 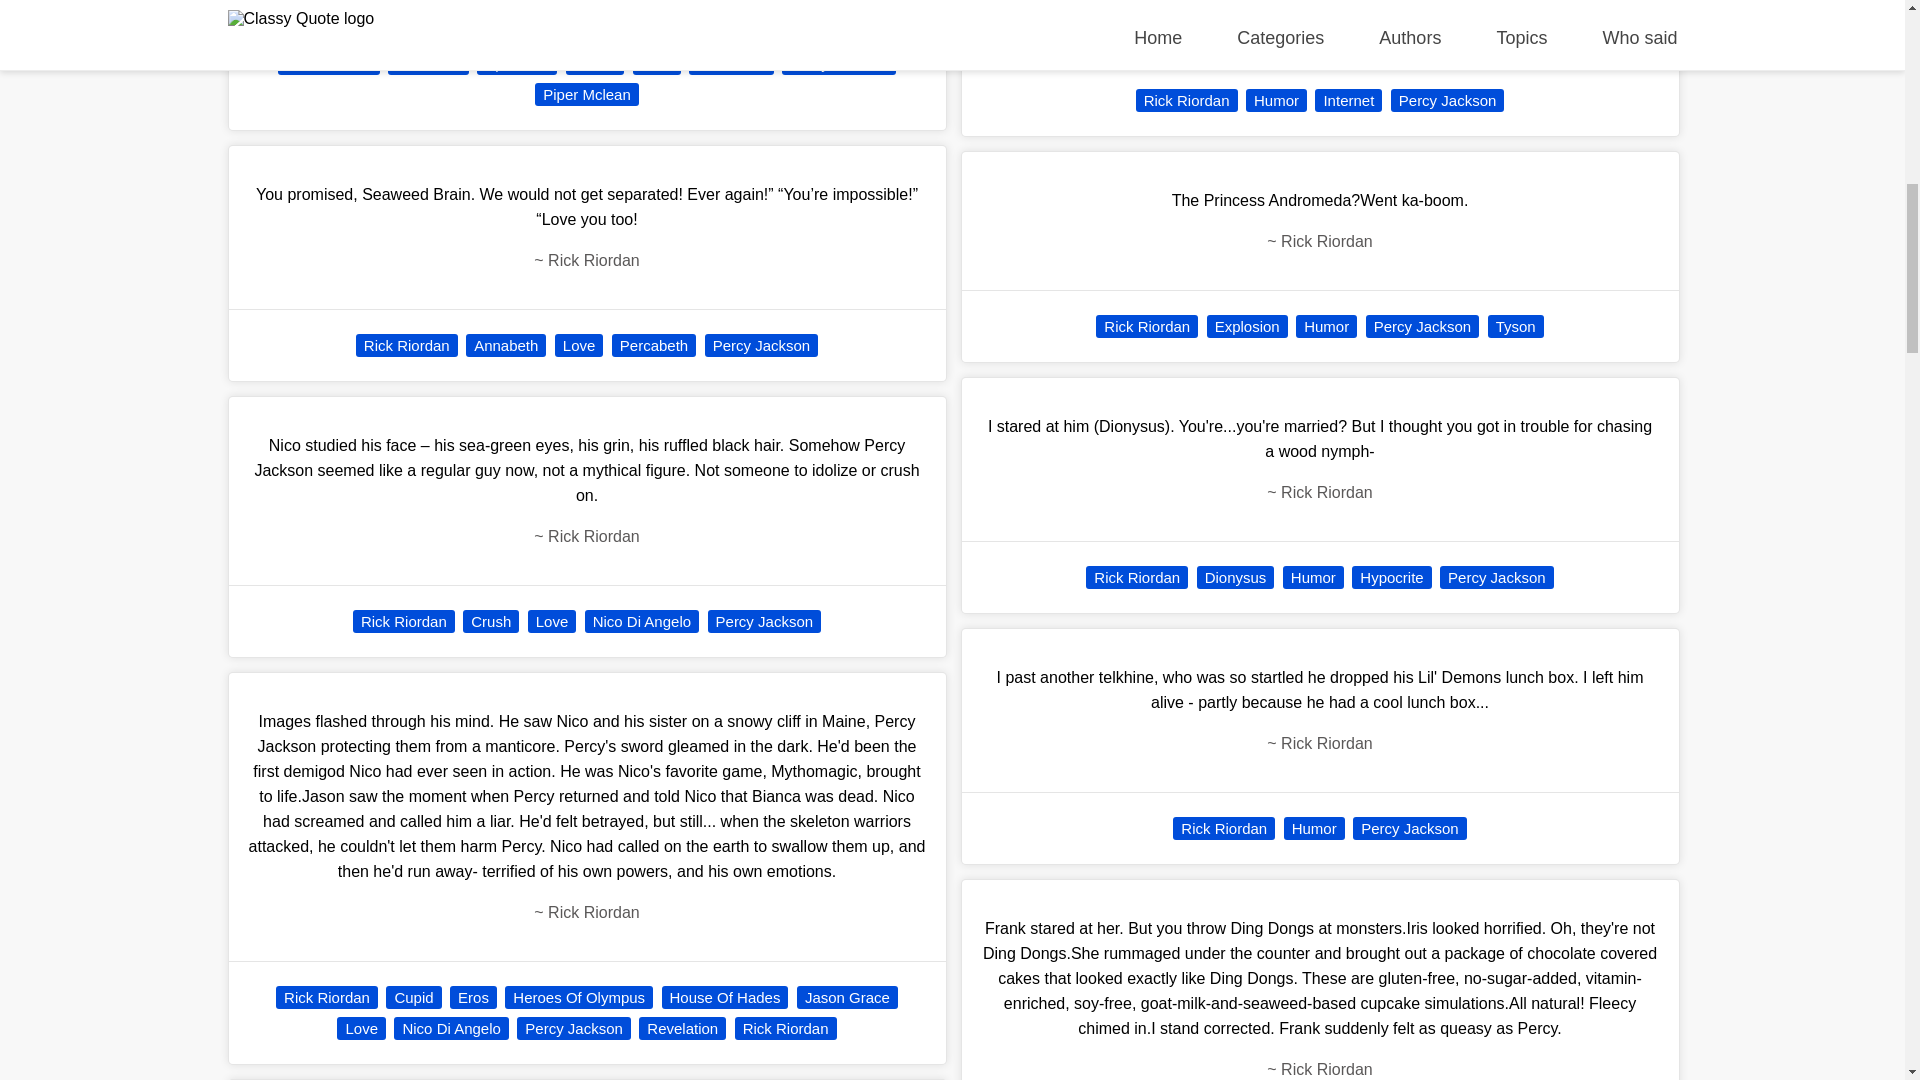 I want to click on Rick Riordan, so click(x=406, y=345).